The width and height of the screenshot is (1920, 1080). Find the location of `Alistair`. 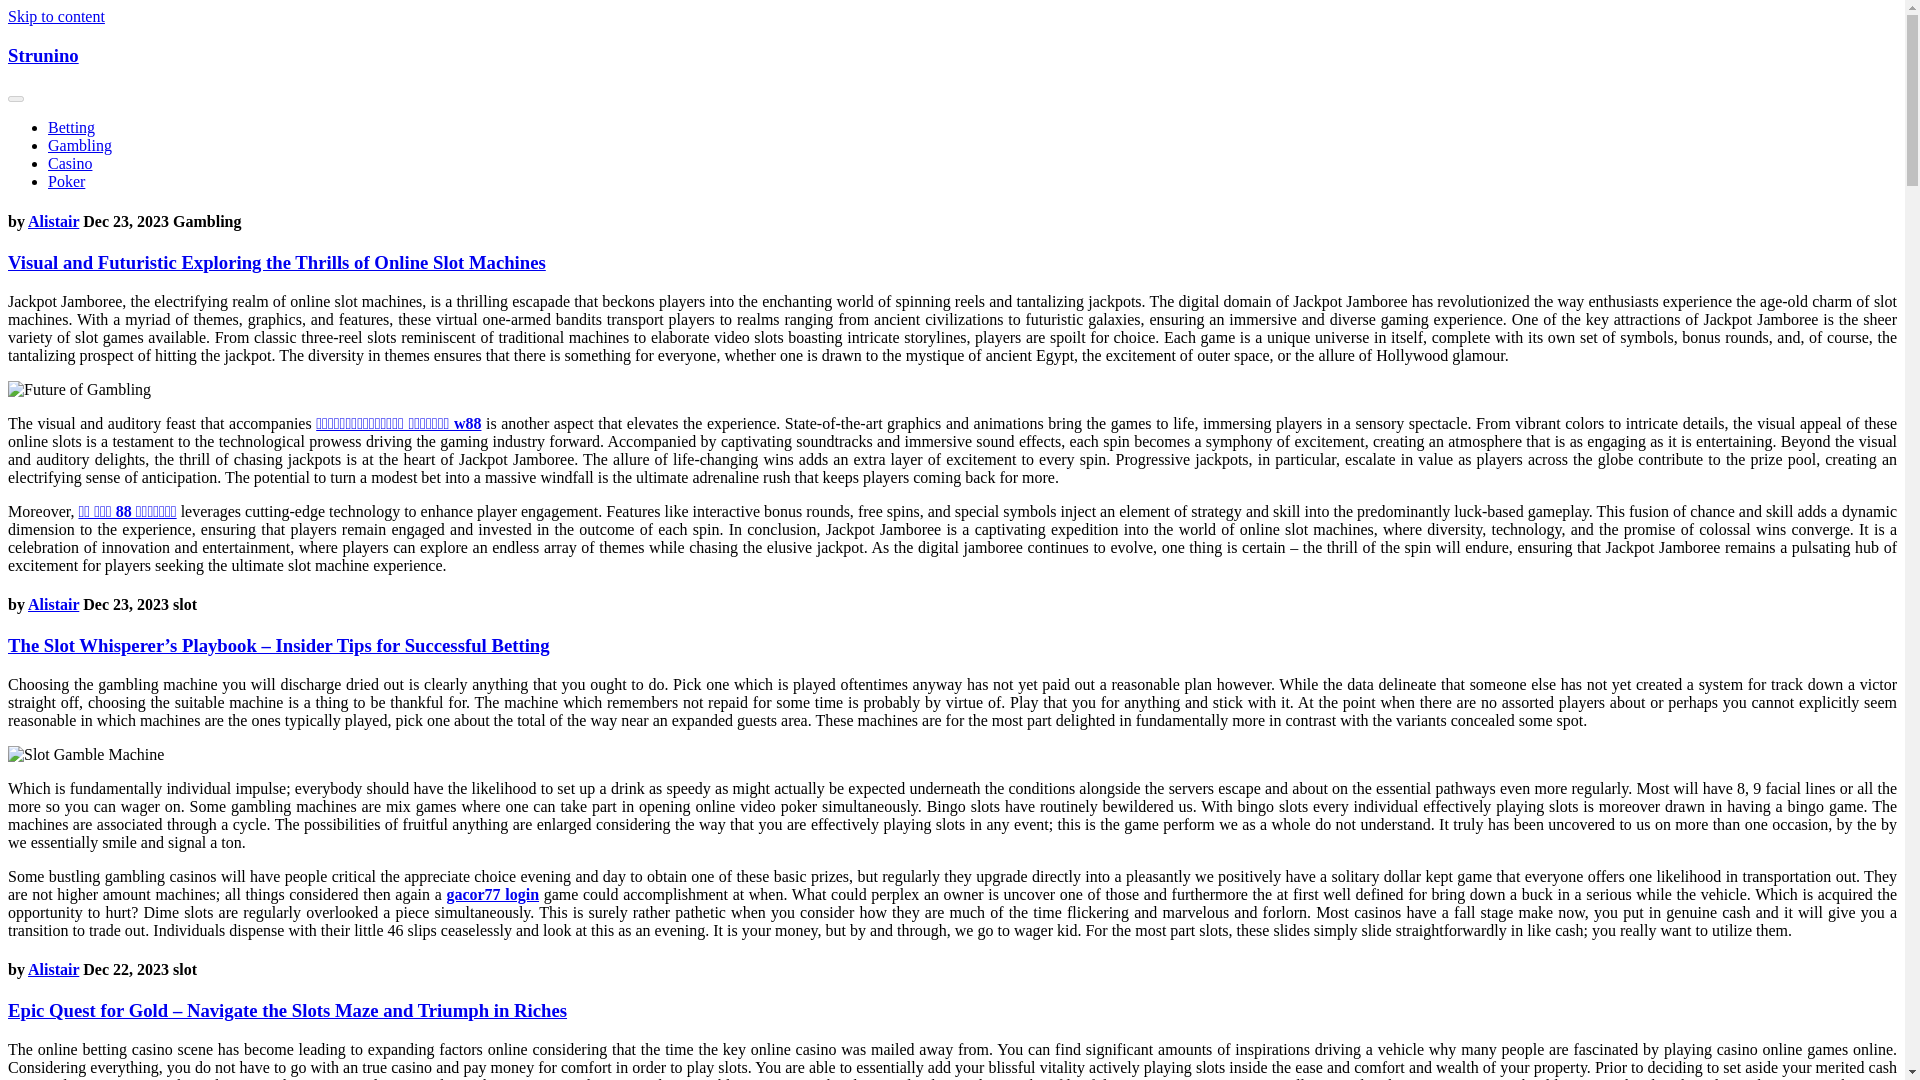

Alistair is located at coordinates (53, 970).